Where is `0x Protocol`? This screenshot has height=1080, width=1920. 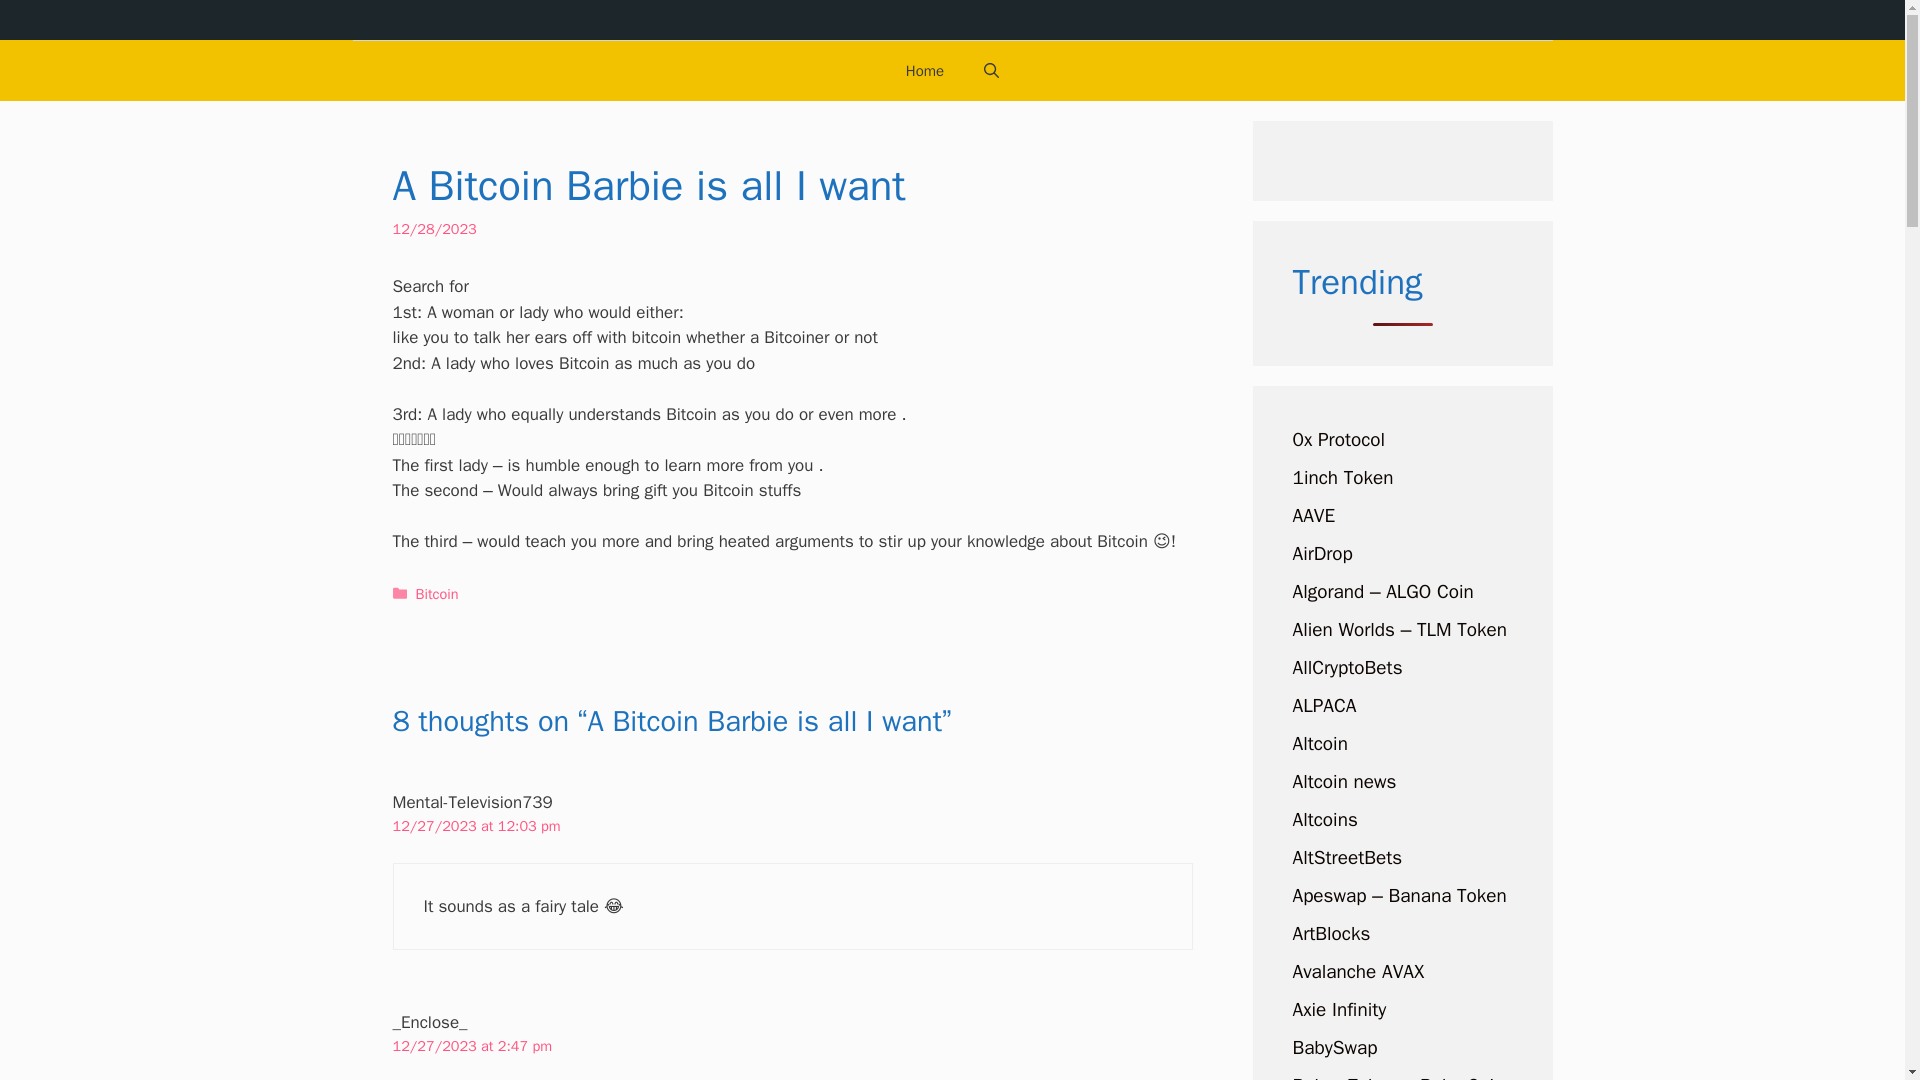 0x Protocol is located at coordinates (1338, 440).